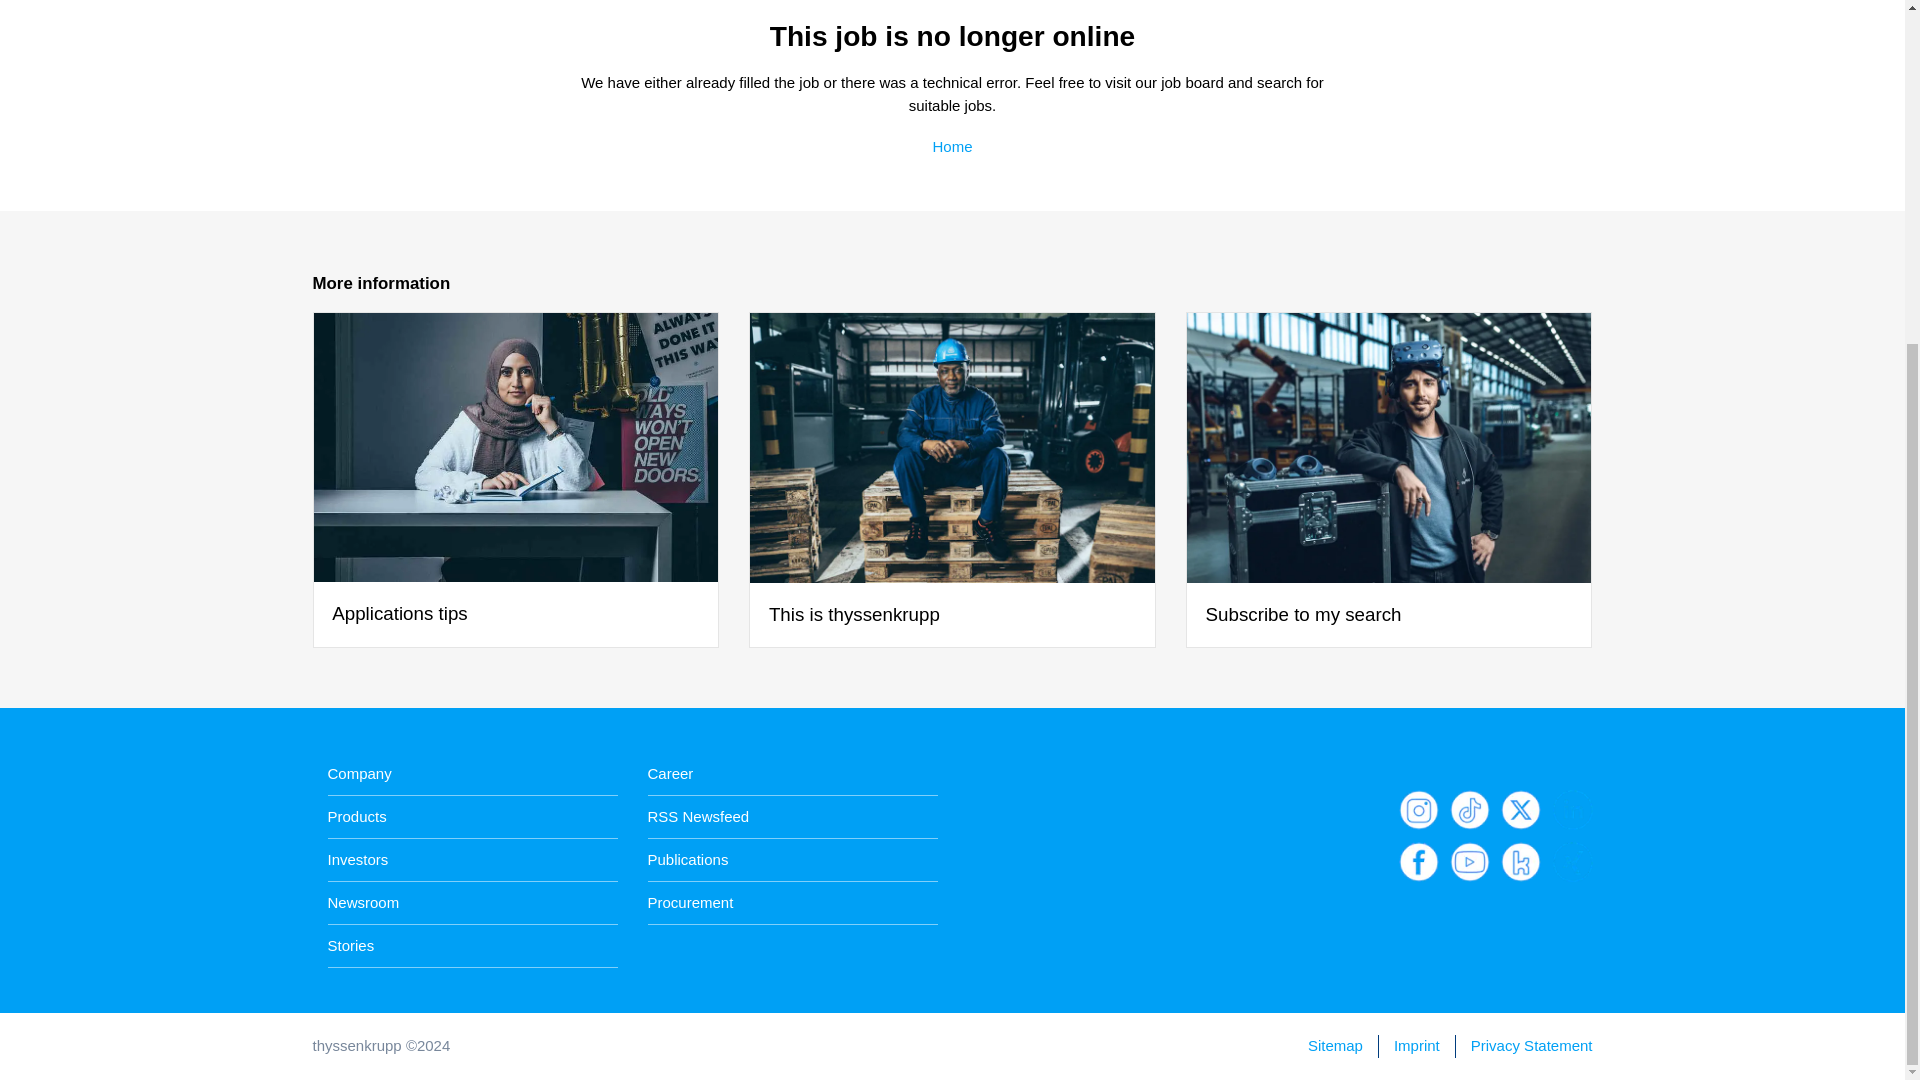 The height and width of the screenshot is (1080, 1920). Describe the element at coordinates (1416, 1046) in the screenshot. I see `Imprint` at that location.